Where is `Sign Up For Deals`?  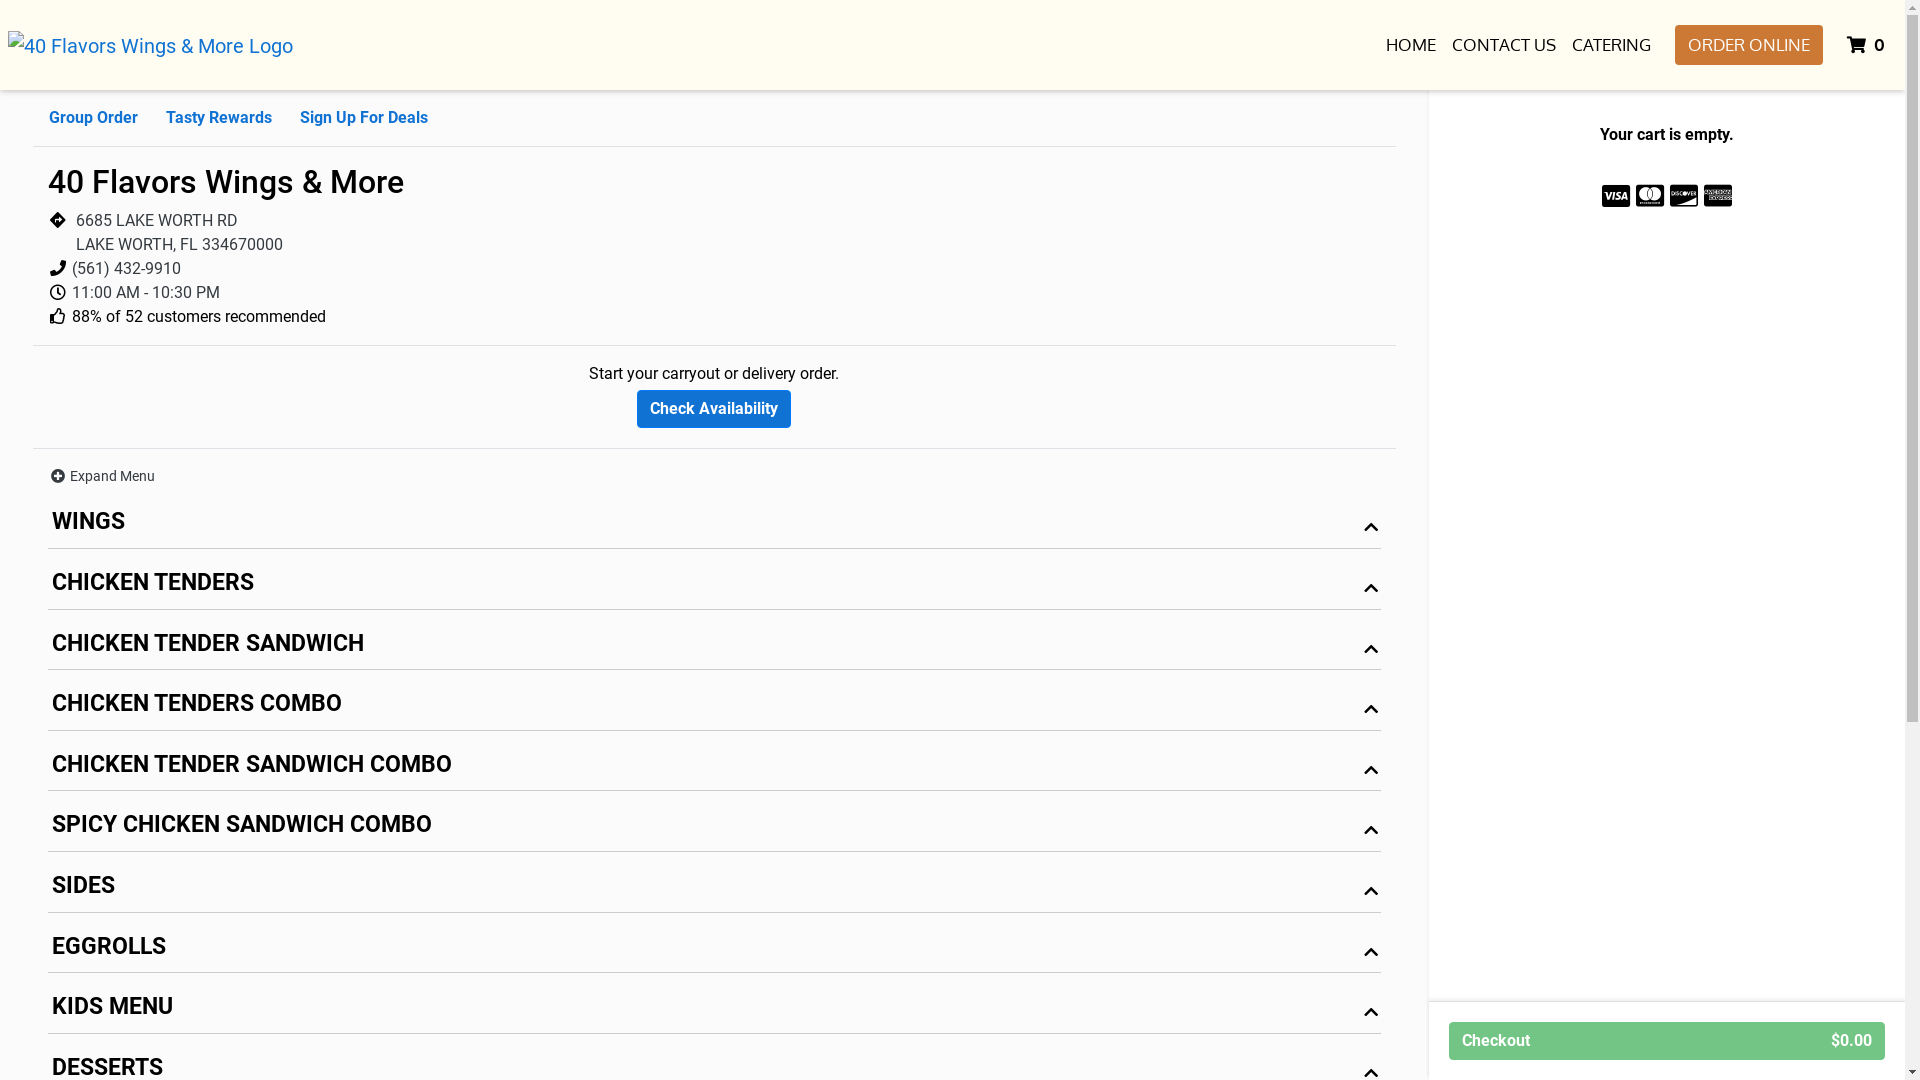 Sign Up For Deals is located at coordinates (364, 118).